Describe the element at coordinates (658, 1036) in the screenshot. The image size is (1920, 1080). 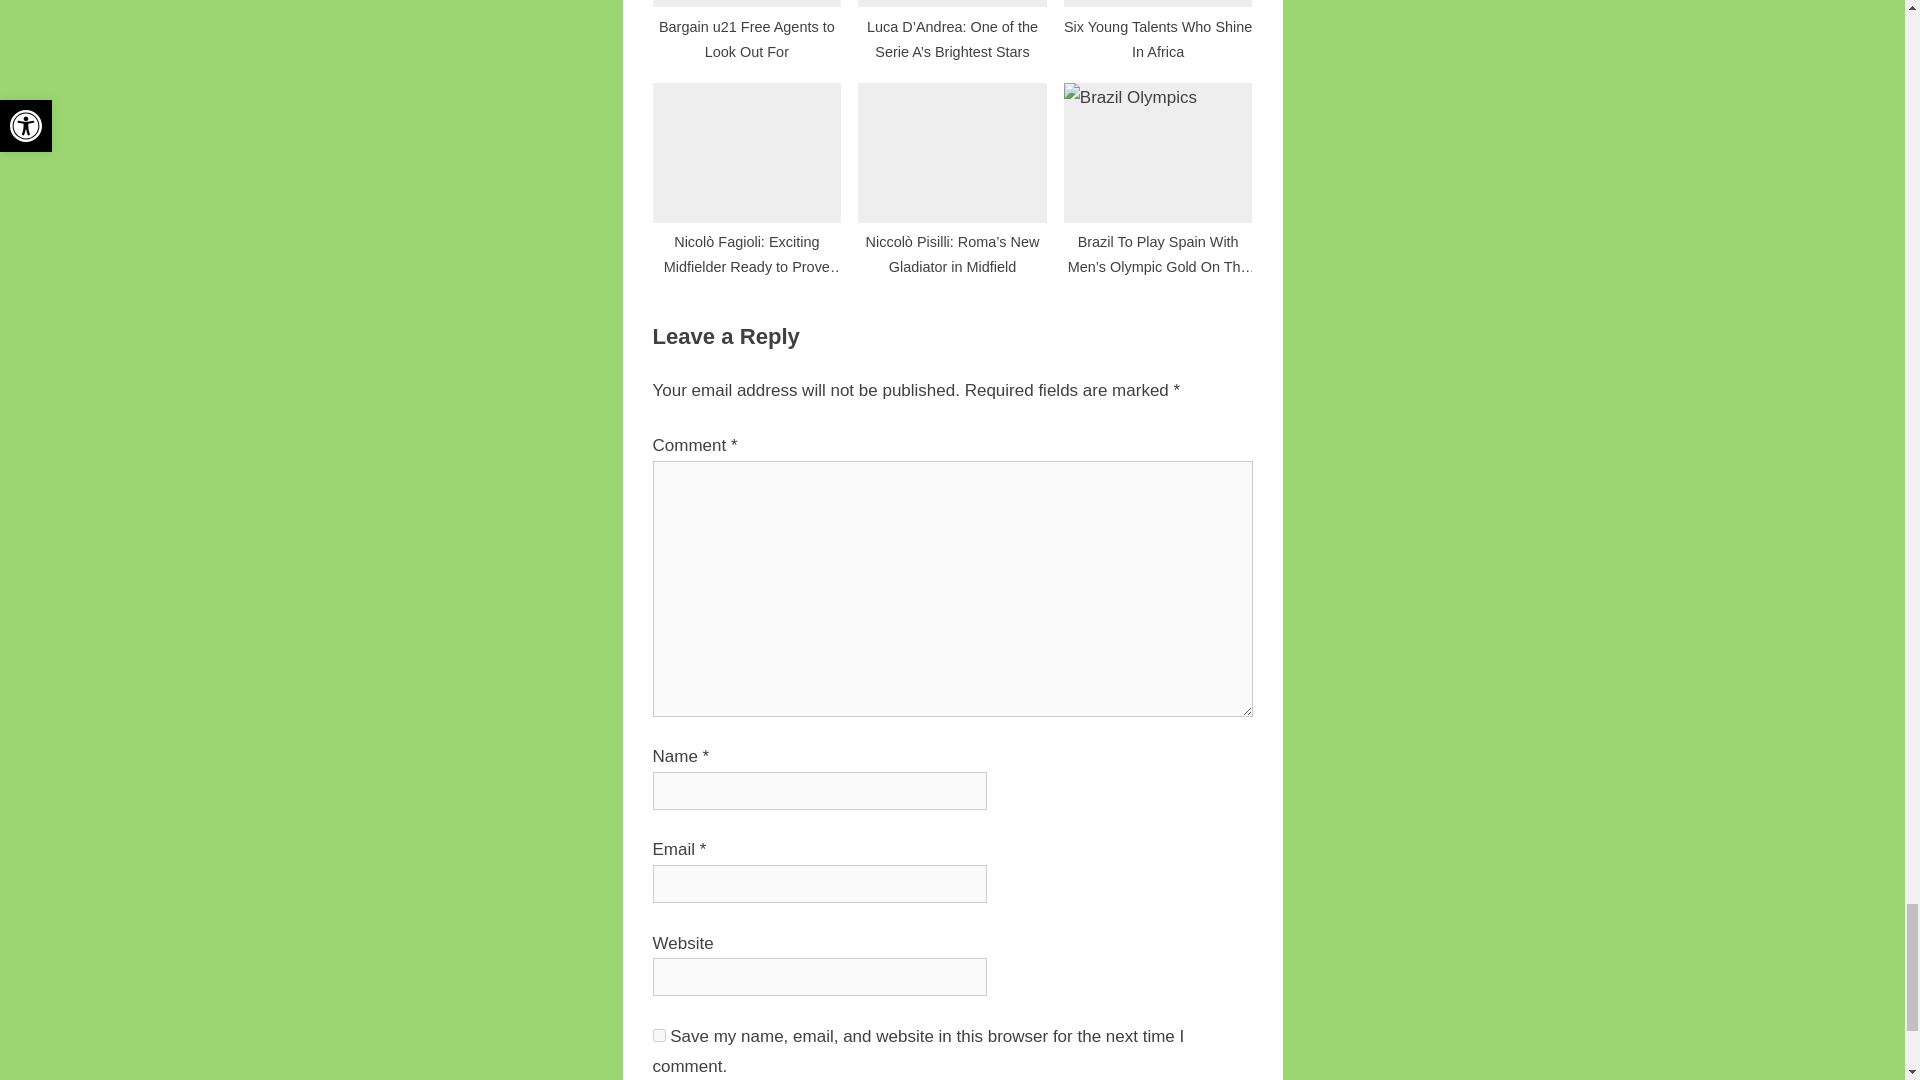
I see `yes` at that location.